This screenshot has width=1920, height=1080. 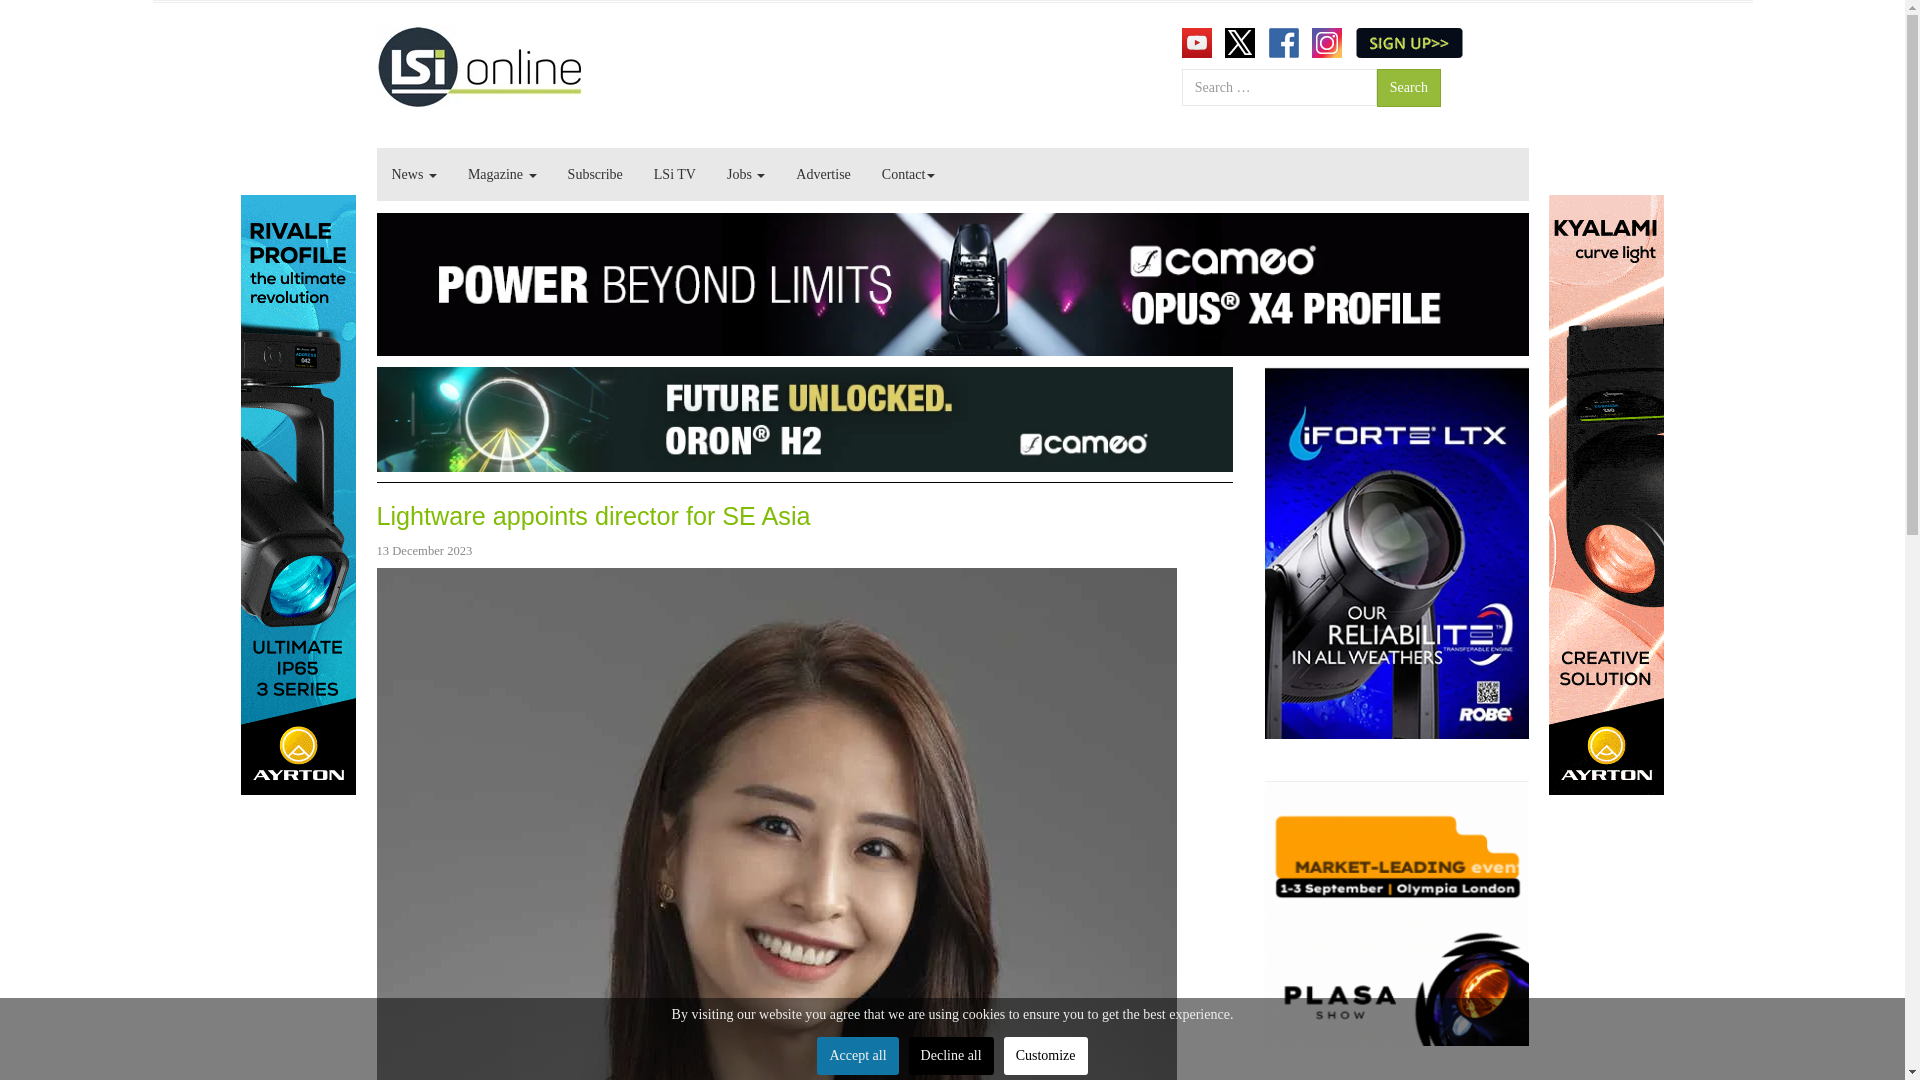 I want to click on Ayrton - Skyscraper RIGHT - July24, so click(x=1604, y=494).